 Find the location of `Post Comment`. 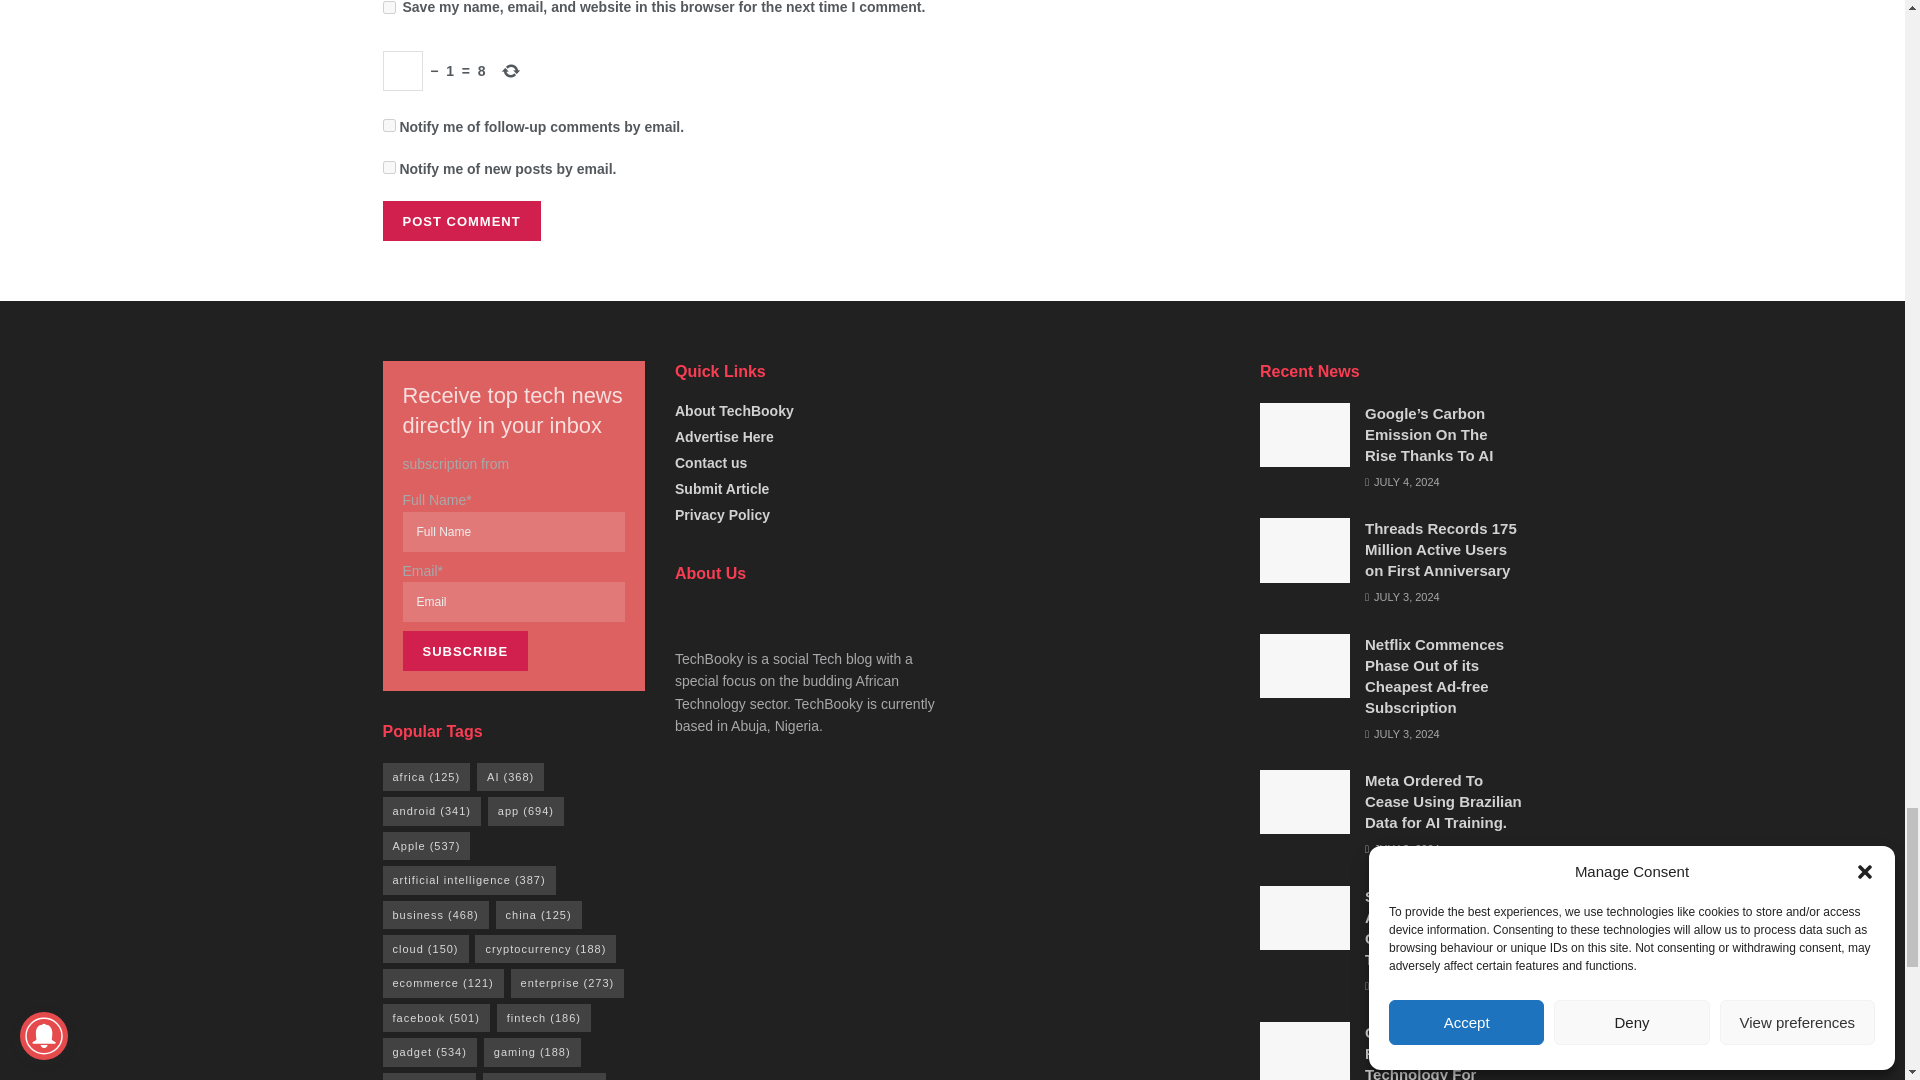

Post Comment is located at coordinates (460, 220).